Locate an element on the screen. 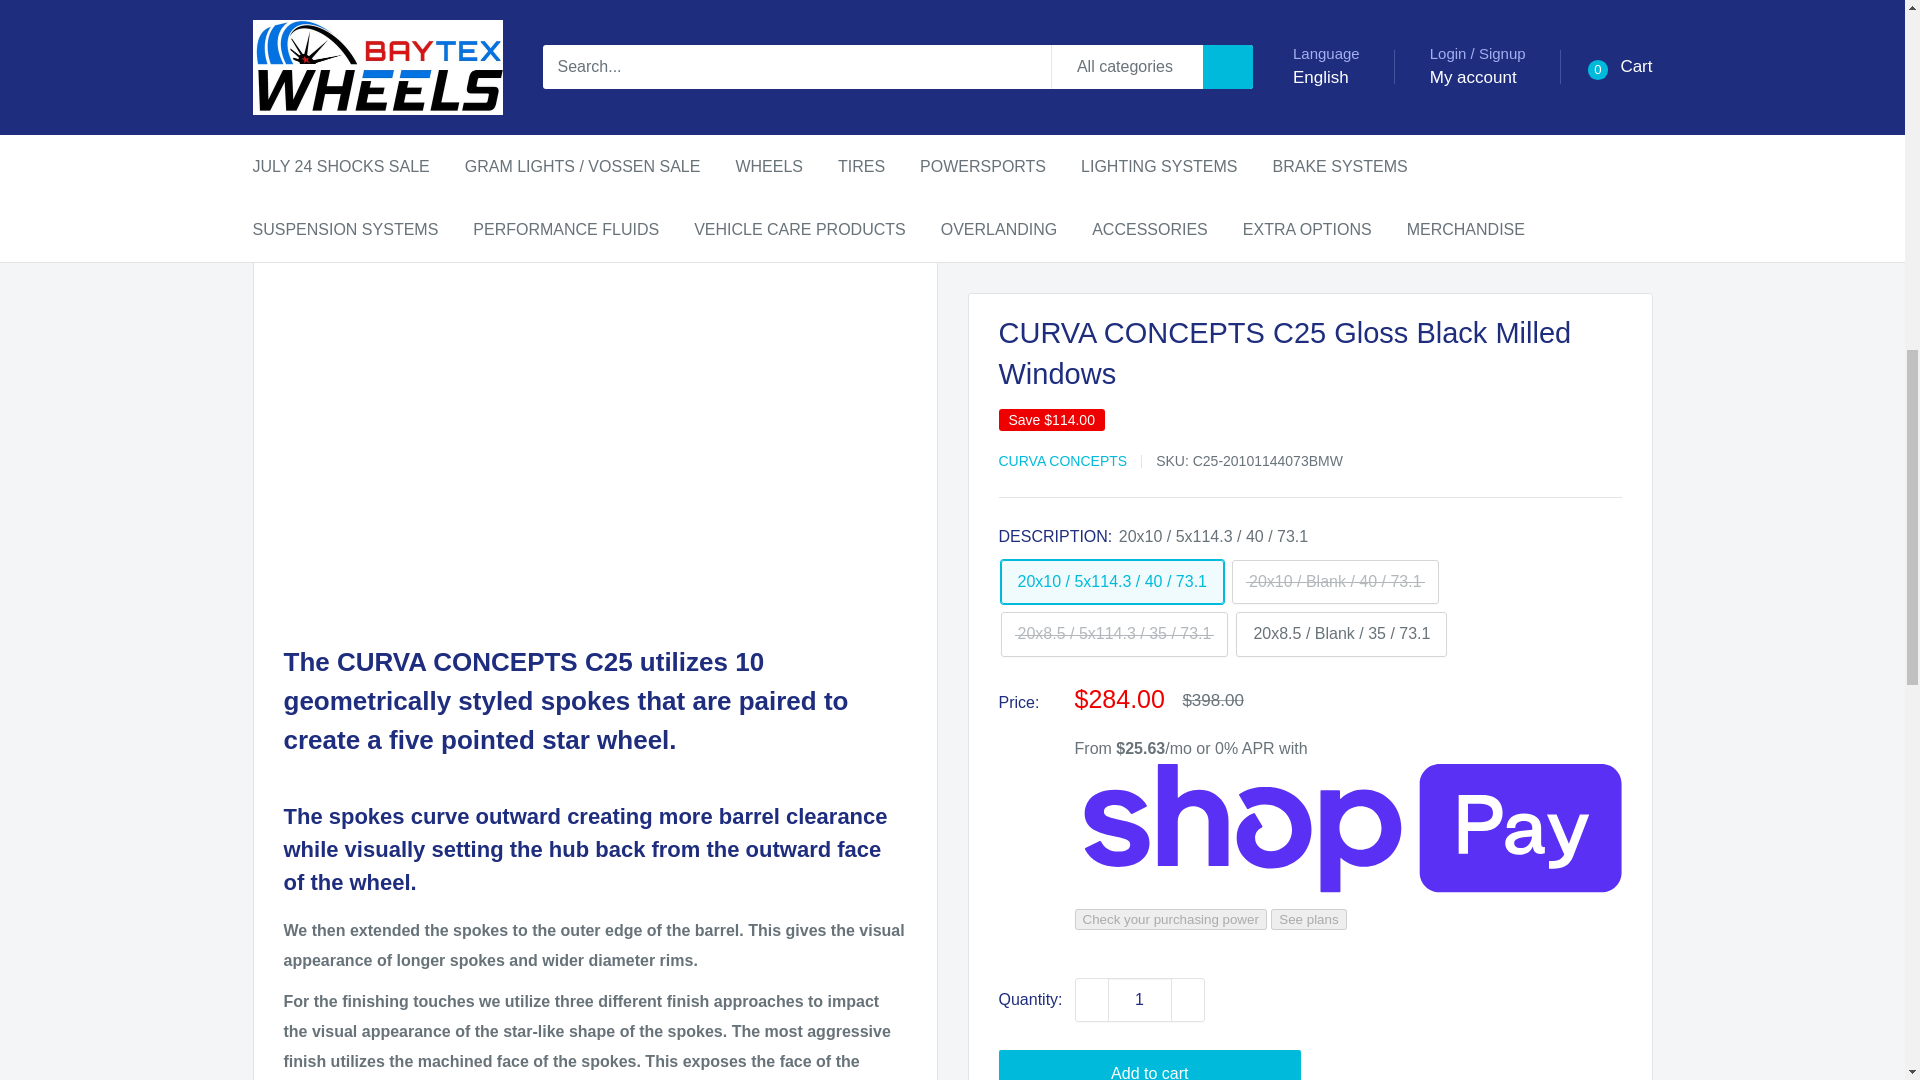 This screenshot has height=1080, width=1920. 1 is located at coordinates (1139, 14).